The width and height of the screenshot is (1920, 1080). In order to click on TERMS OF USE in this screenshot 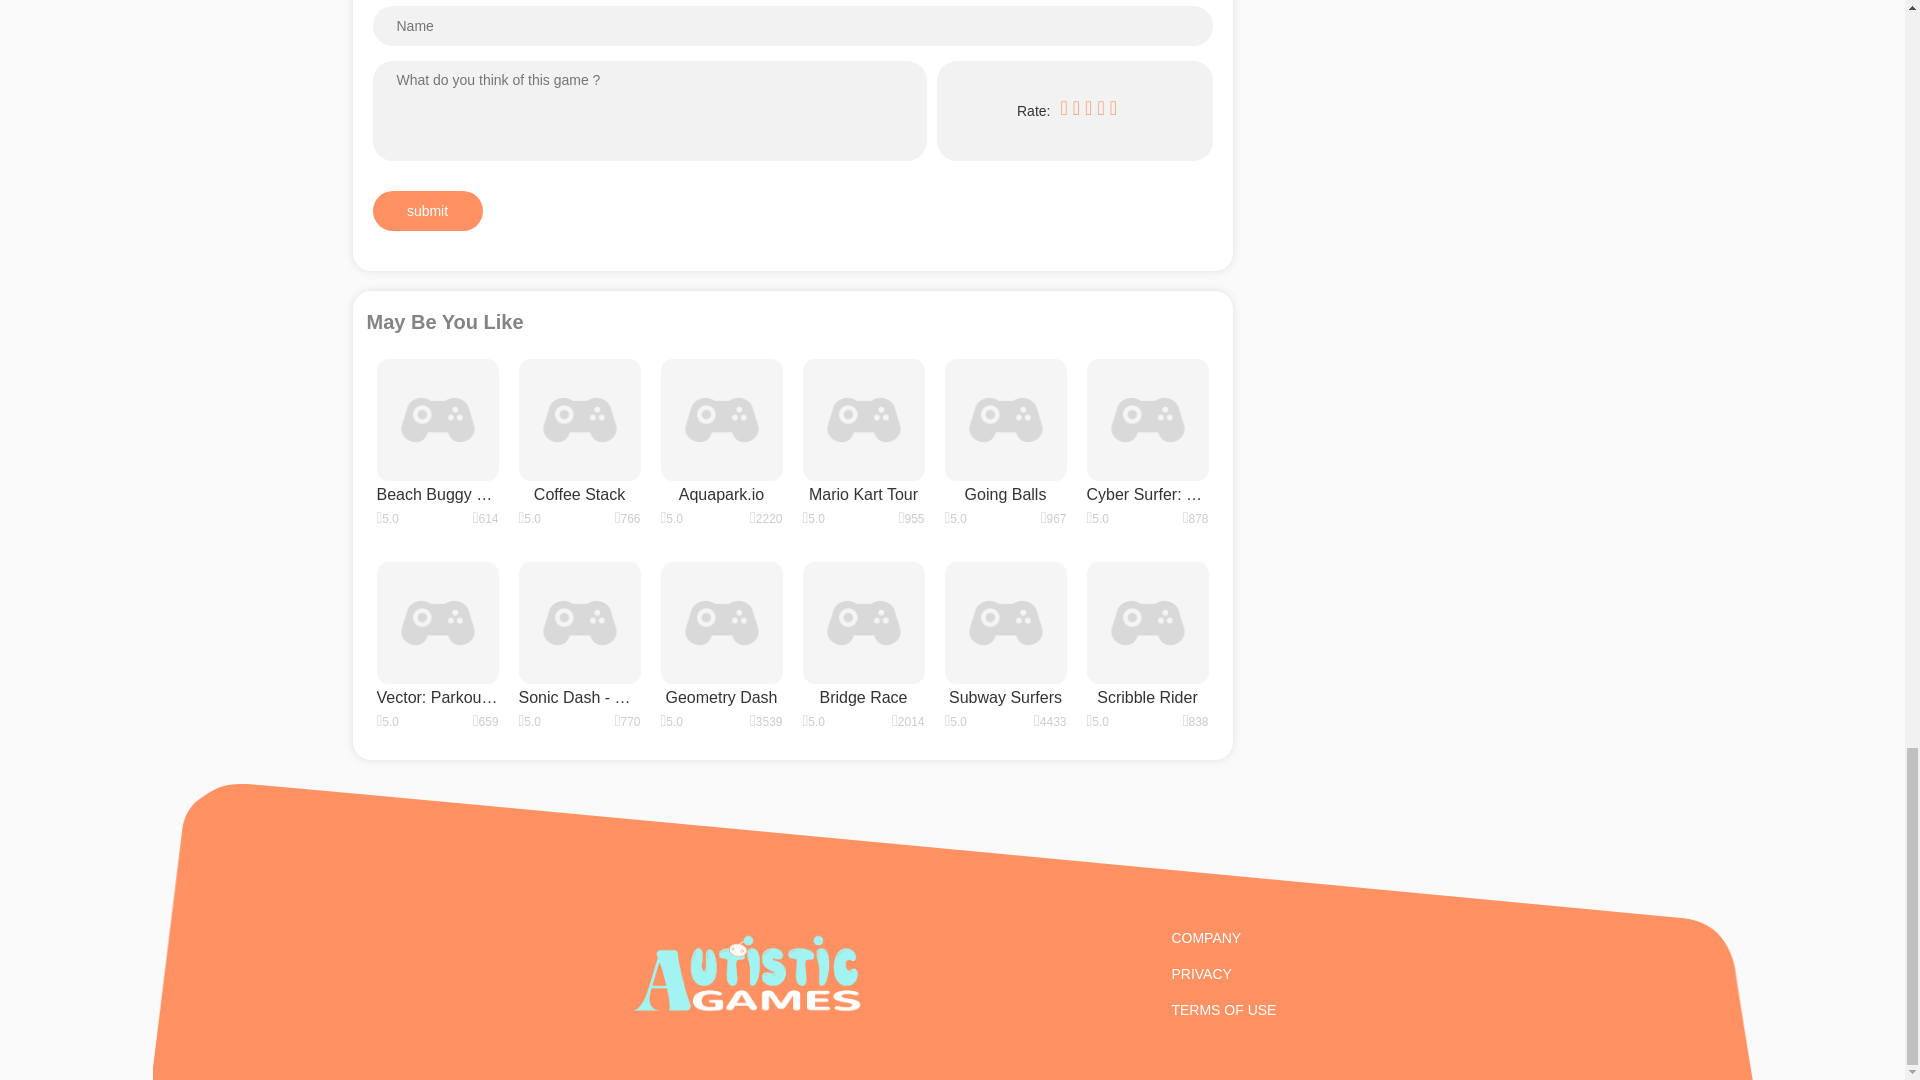, I will do `click(1224, 1010)`.